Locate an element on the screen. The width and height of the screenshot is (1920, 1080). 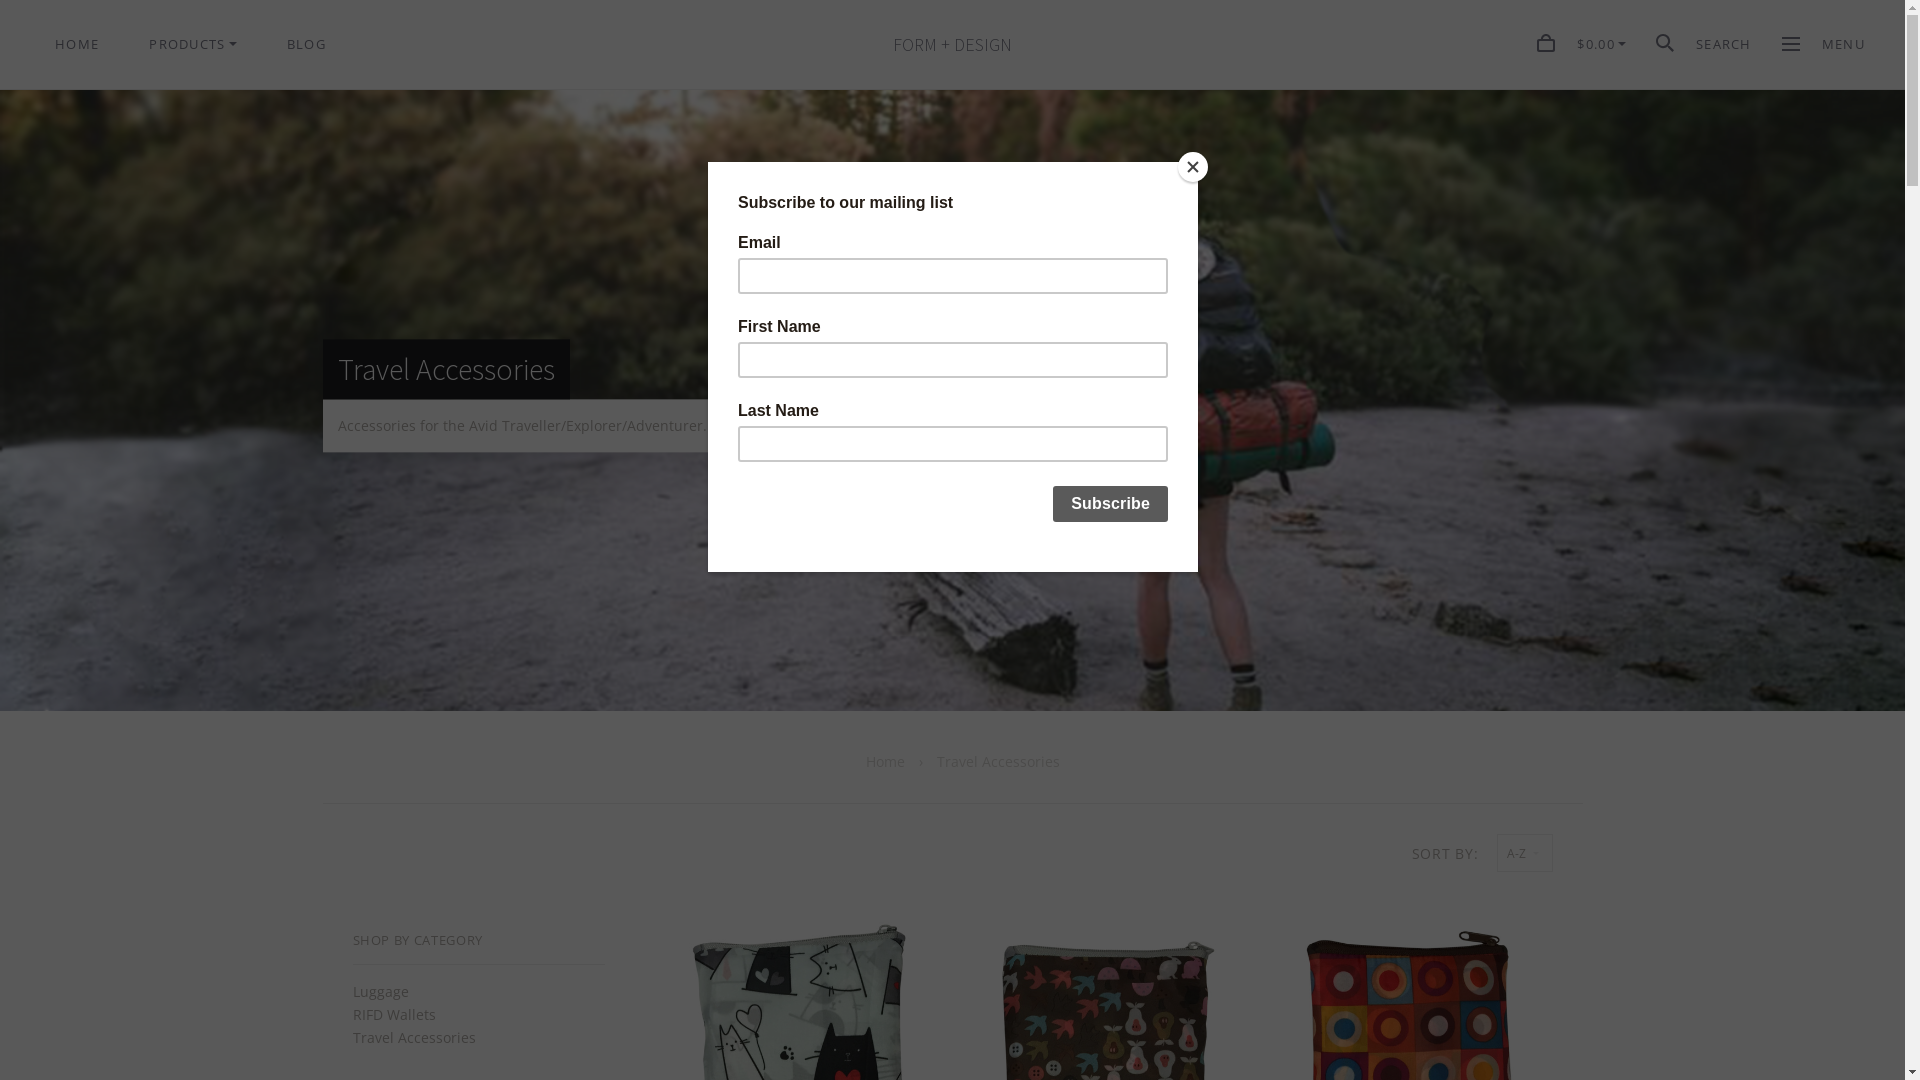
SEARCH is located at coordinates (1704, 46).